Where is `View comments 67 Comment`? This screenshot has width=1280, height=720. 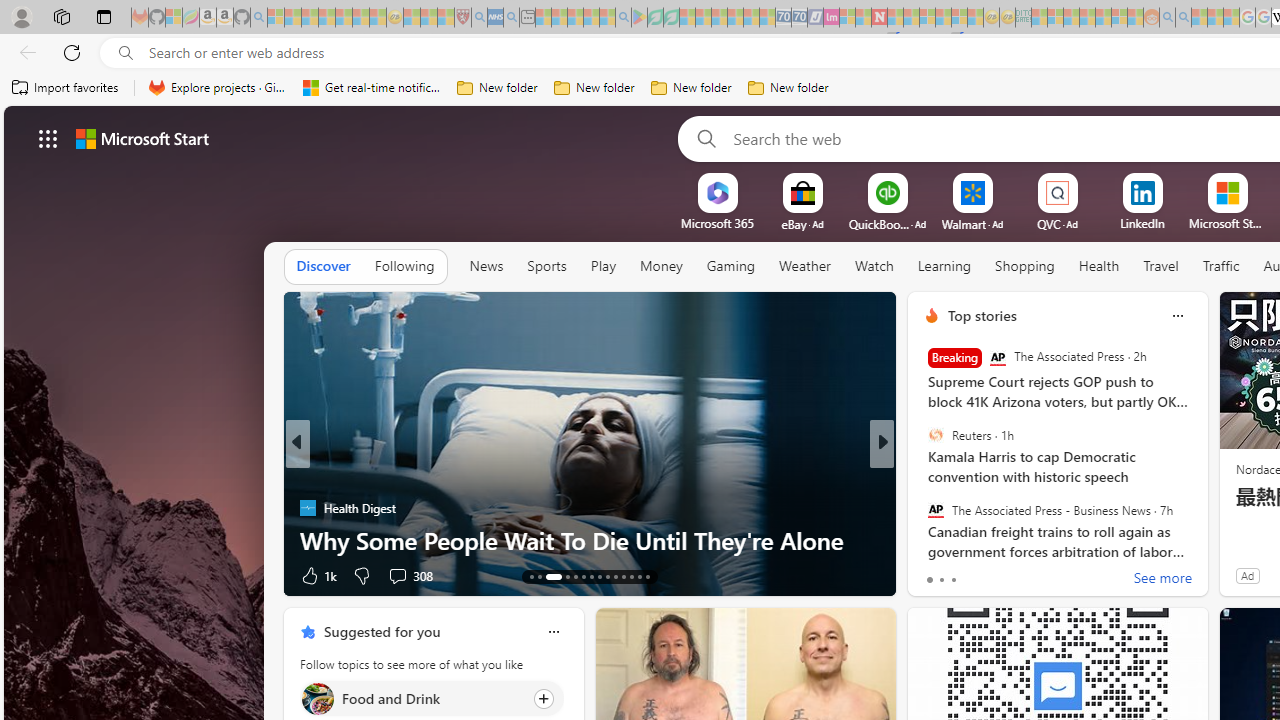 View comments 67 Comment is located at coordinates (1022, 574).